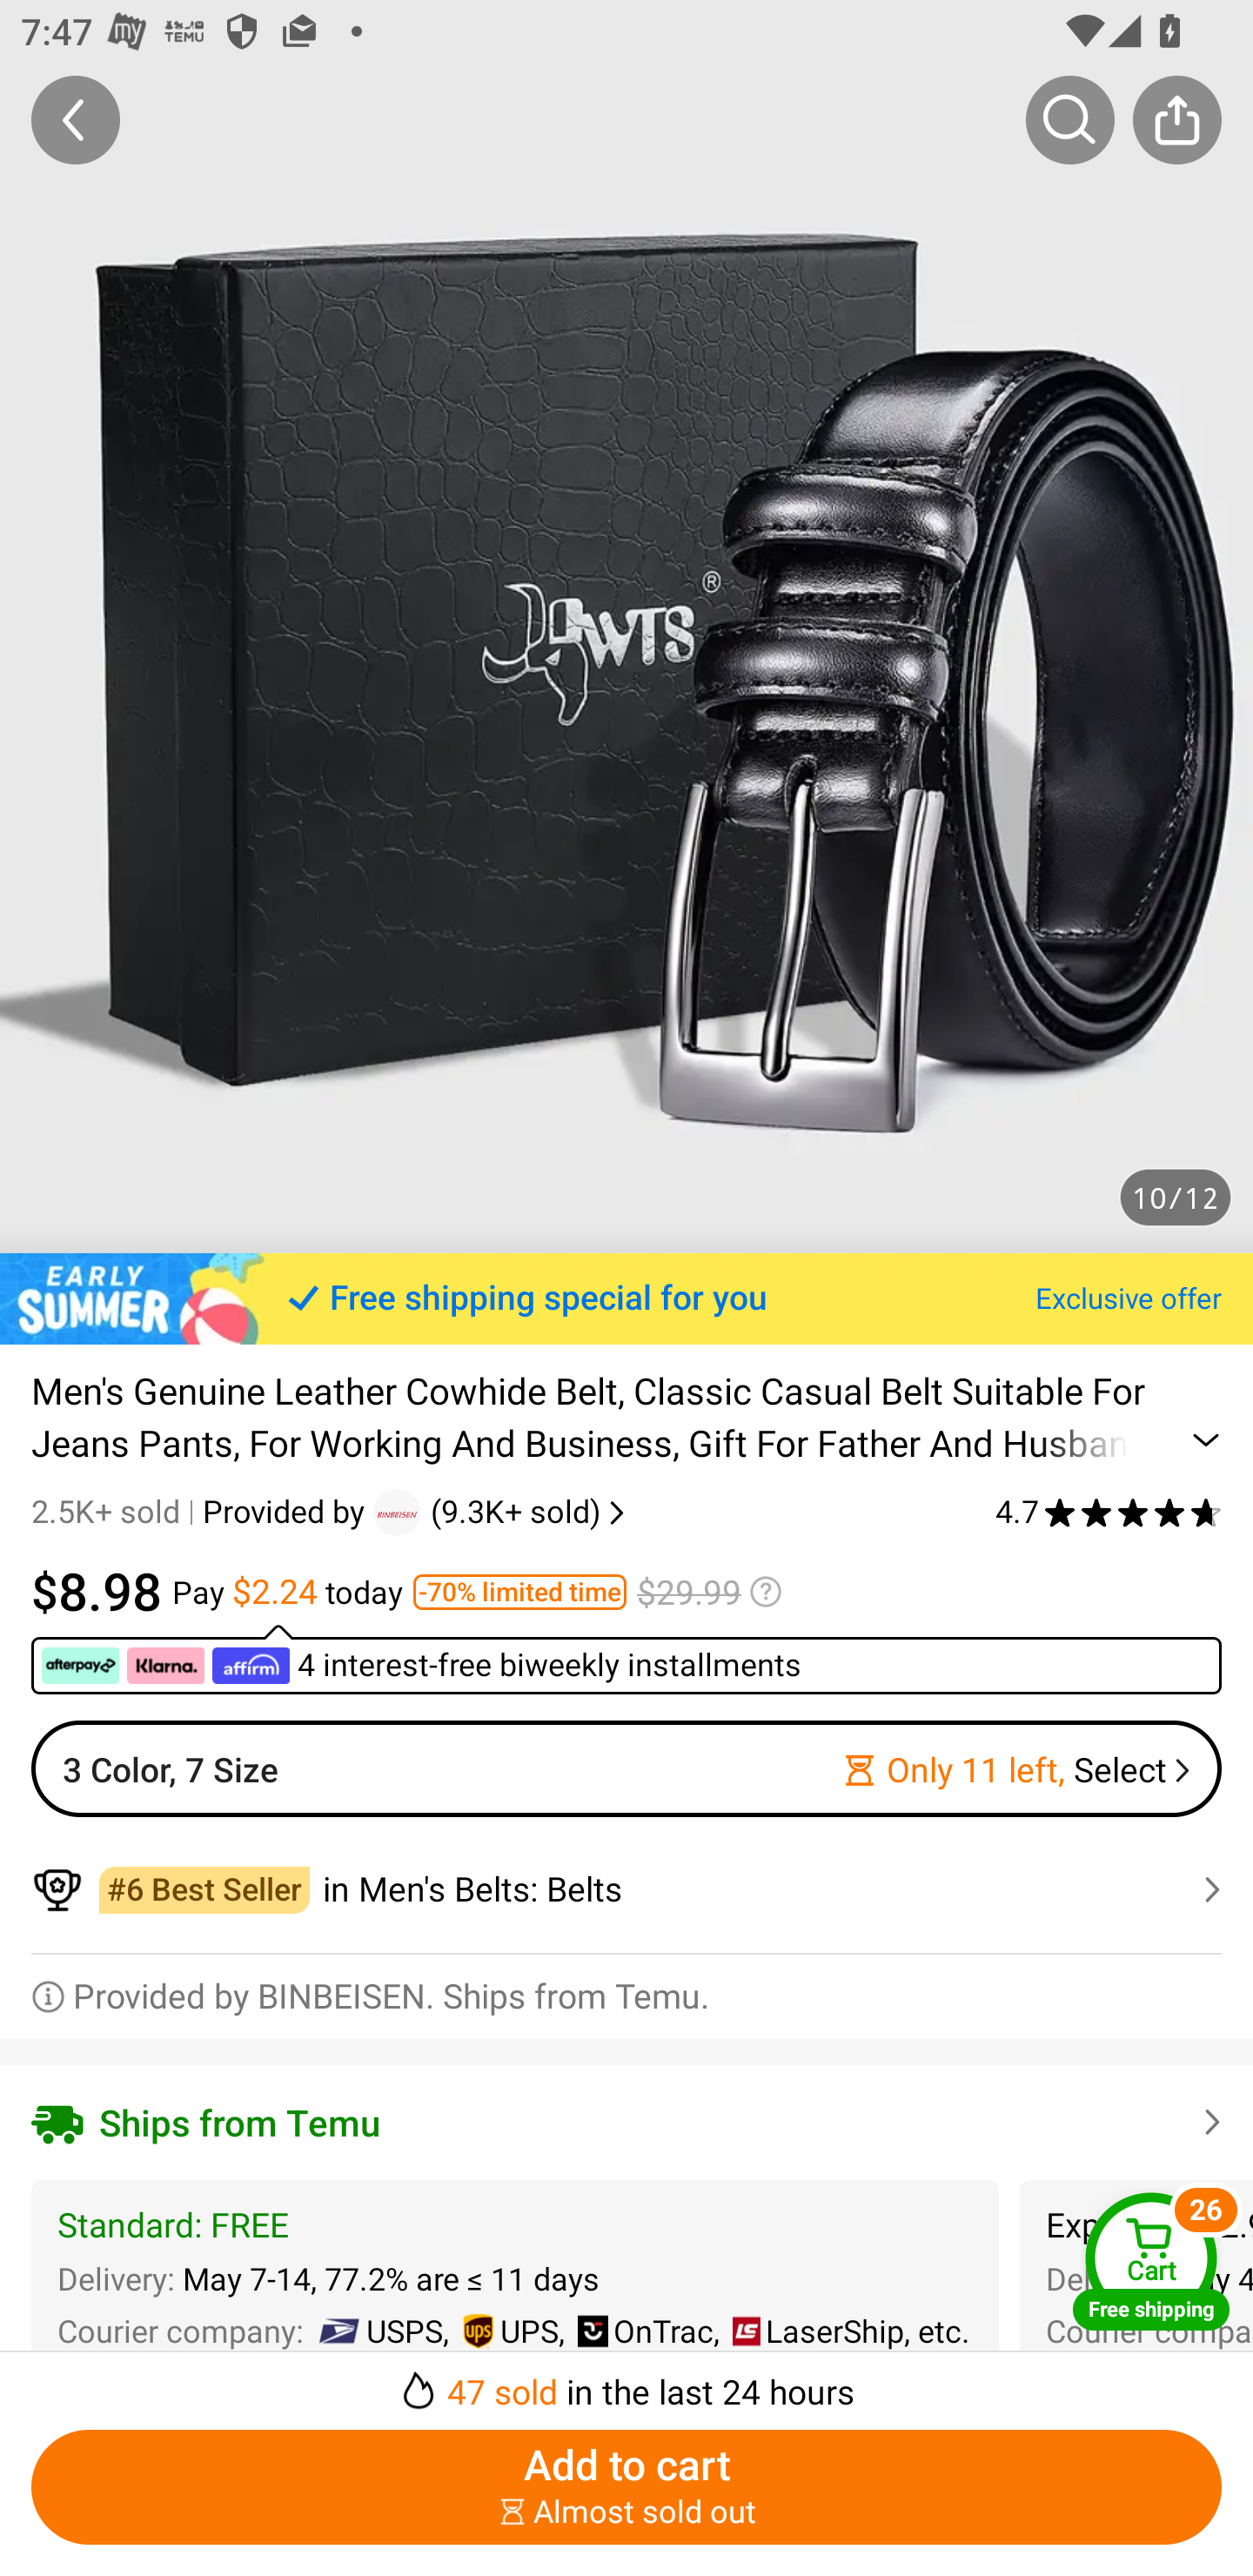 This screenshot has width=1253, height=2576. I want to click on Add to cart ￼￼Almost sold out, so click(626, 2487).